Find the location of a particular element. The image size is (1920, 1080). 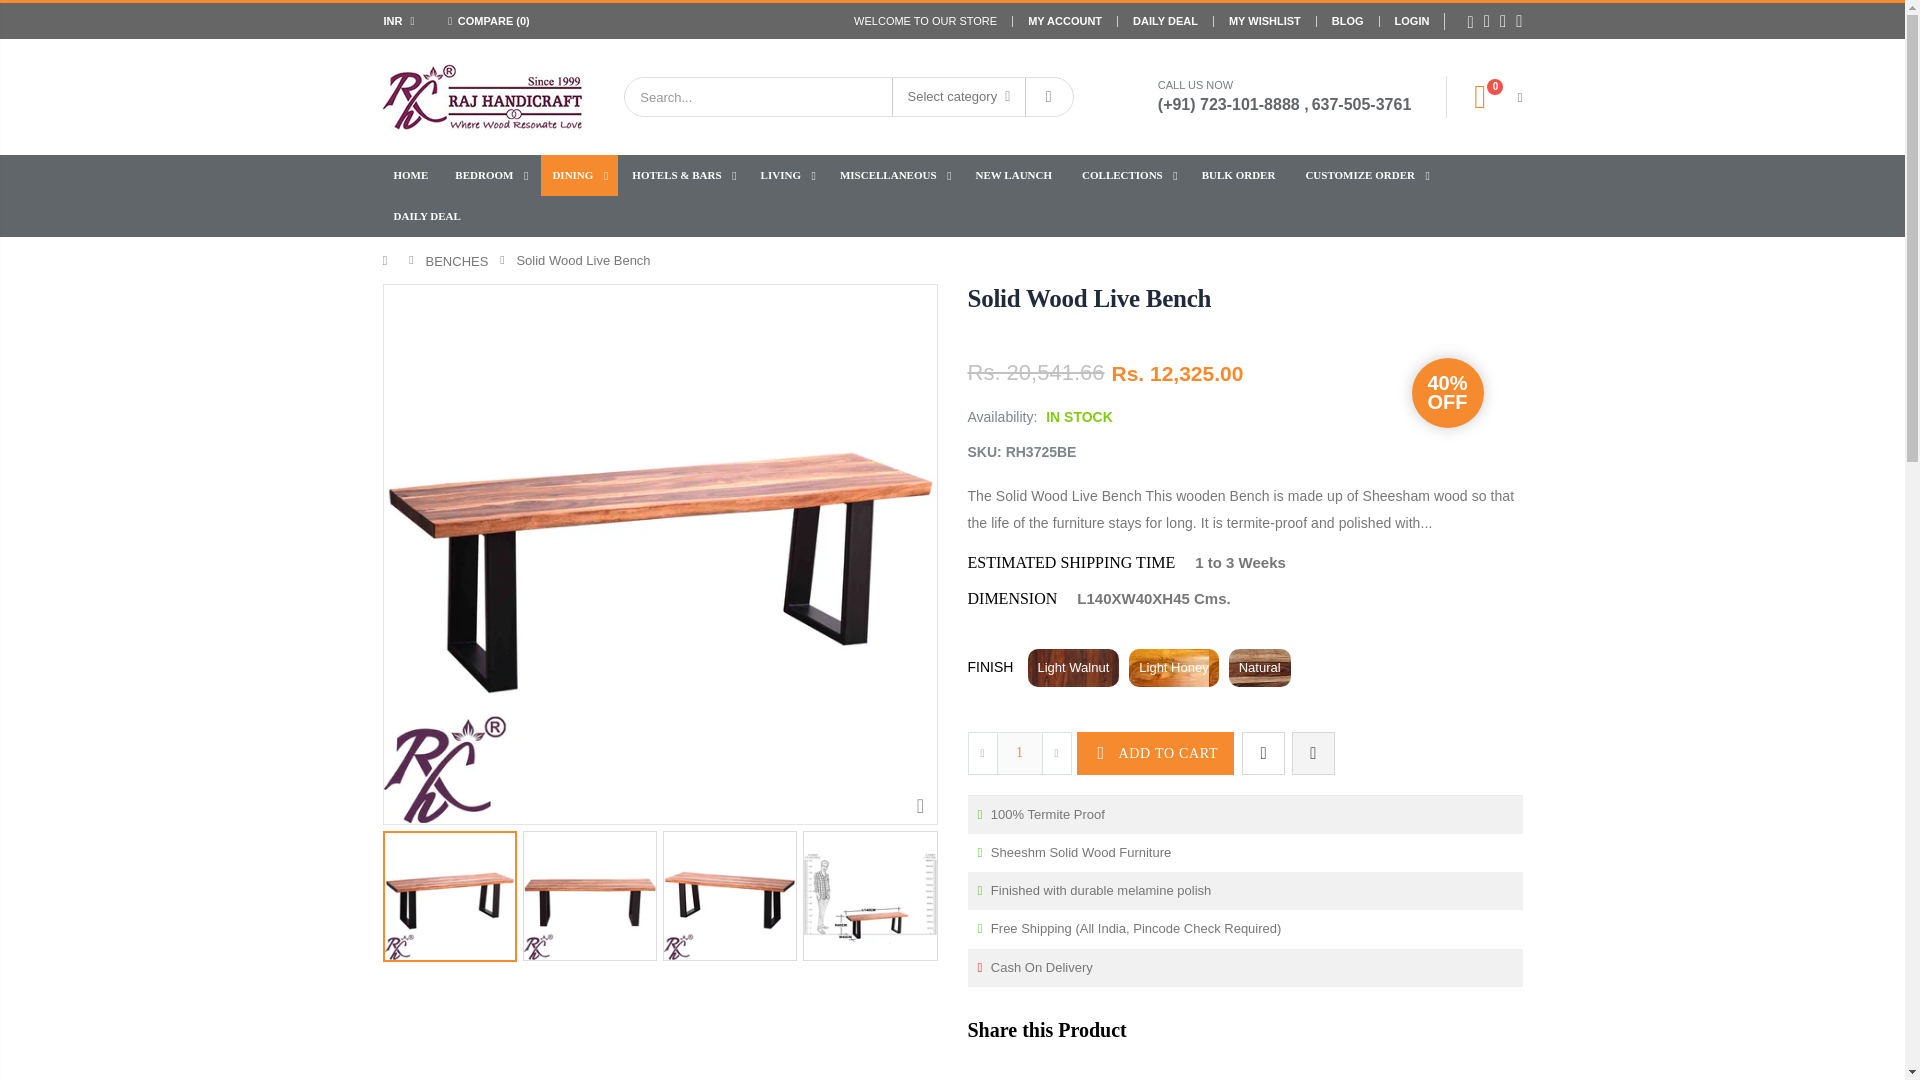

Select category is located at coordinates (960, 96).